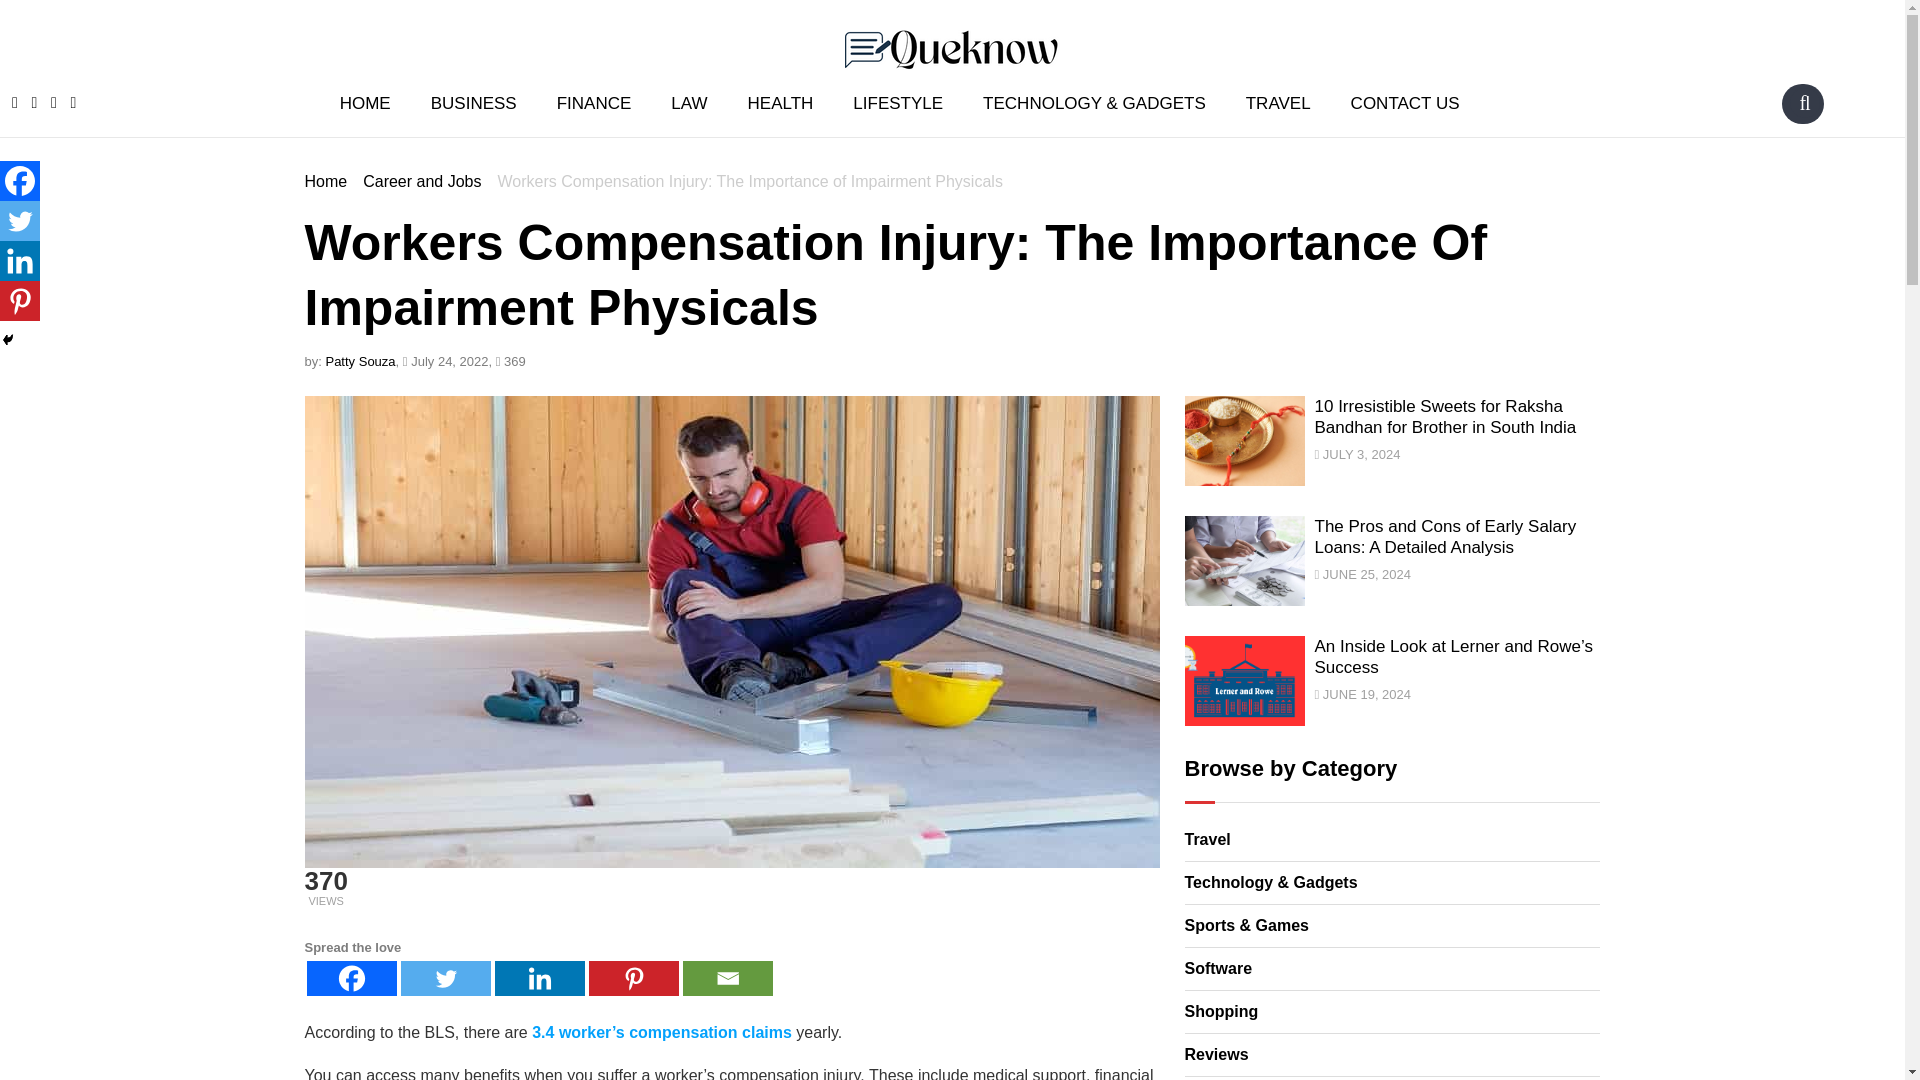  What do you see at coordinates (474, 102) in the screenshot?
I see `BUSINESS` at bounding box center [474, 102].